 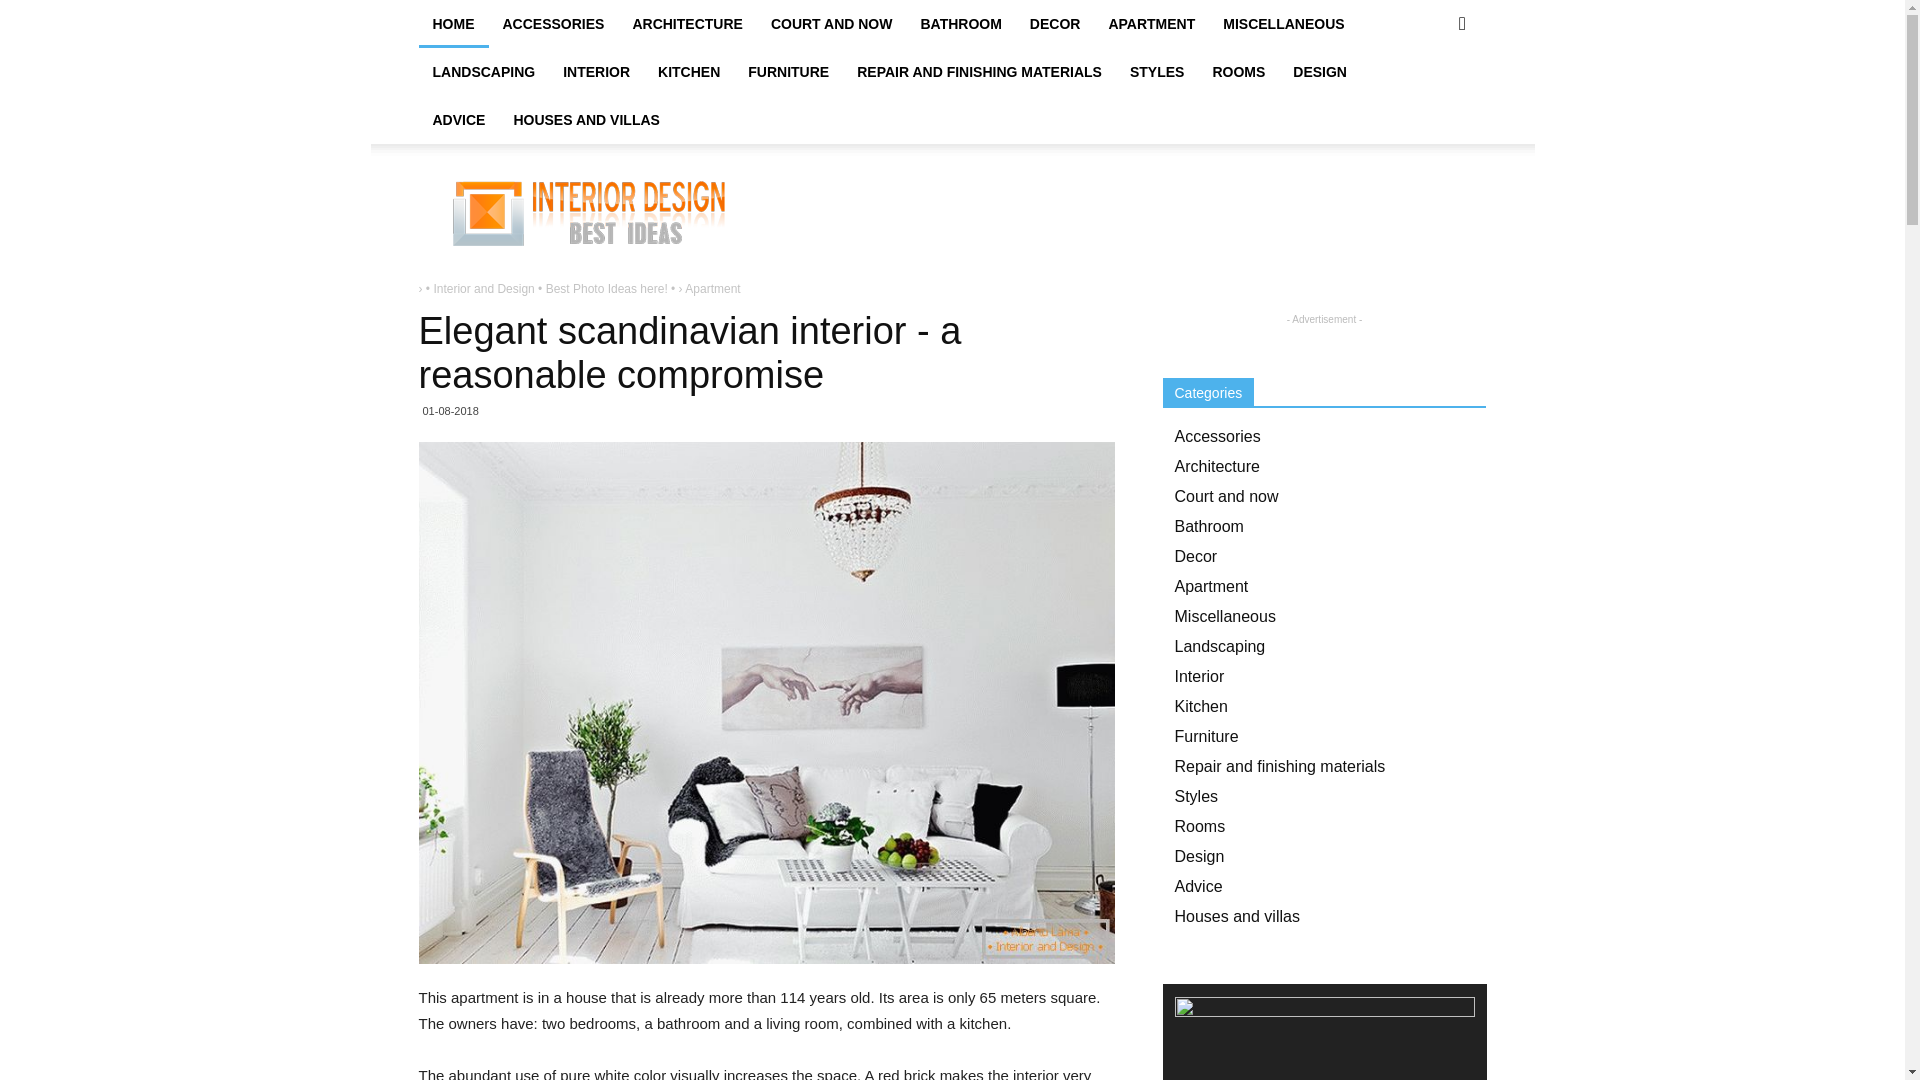 What do you see at coordinates (452, 24) in the screenshot?
I see `HOME` at bounding box center [452, 24].